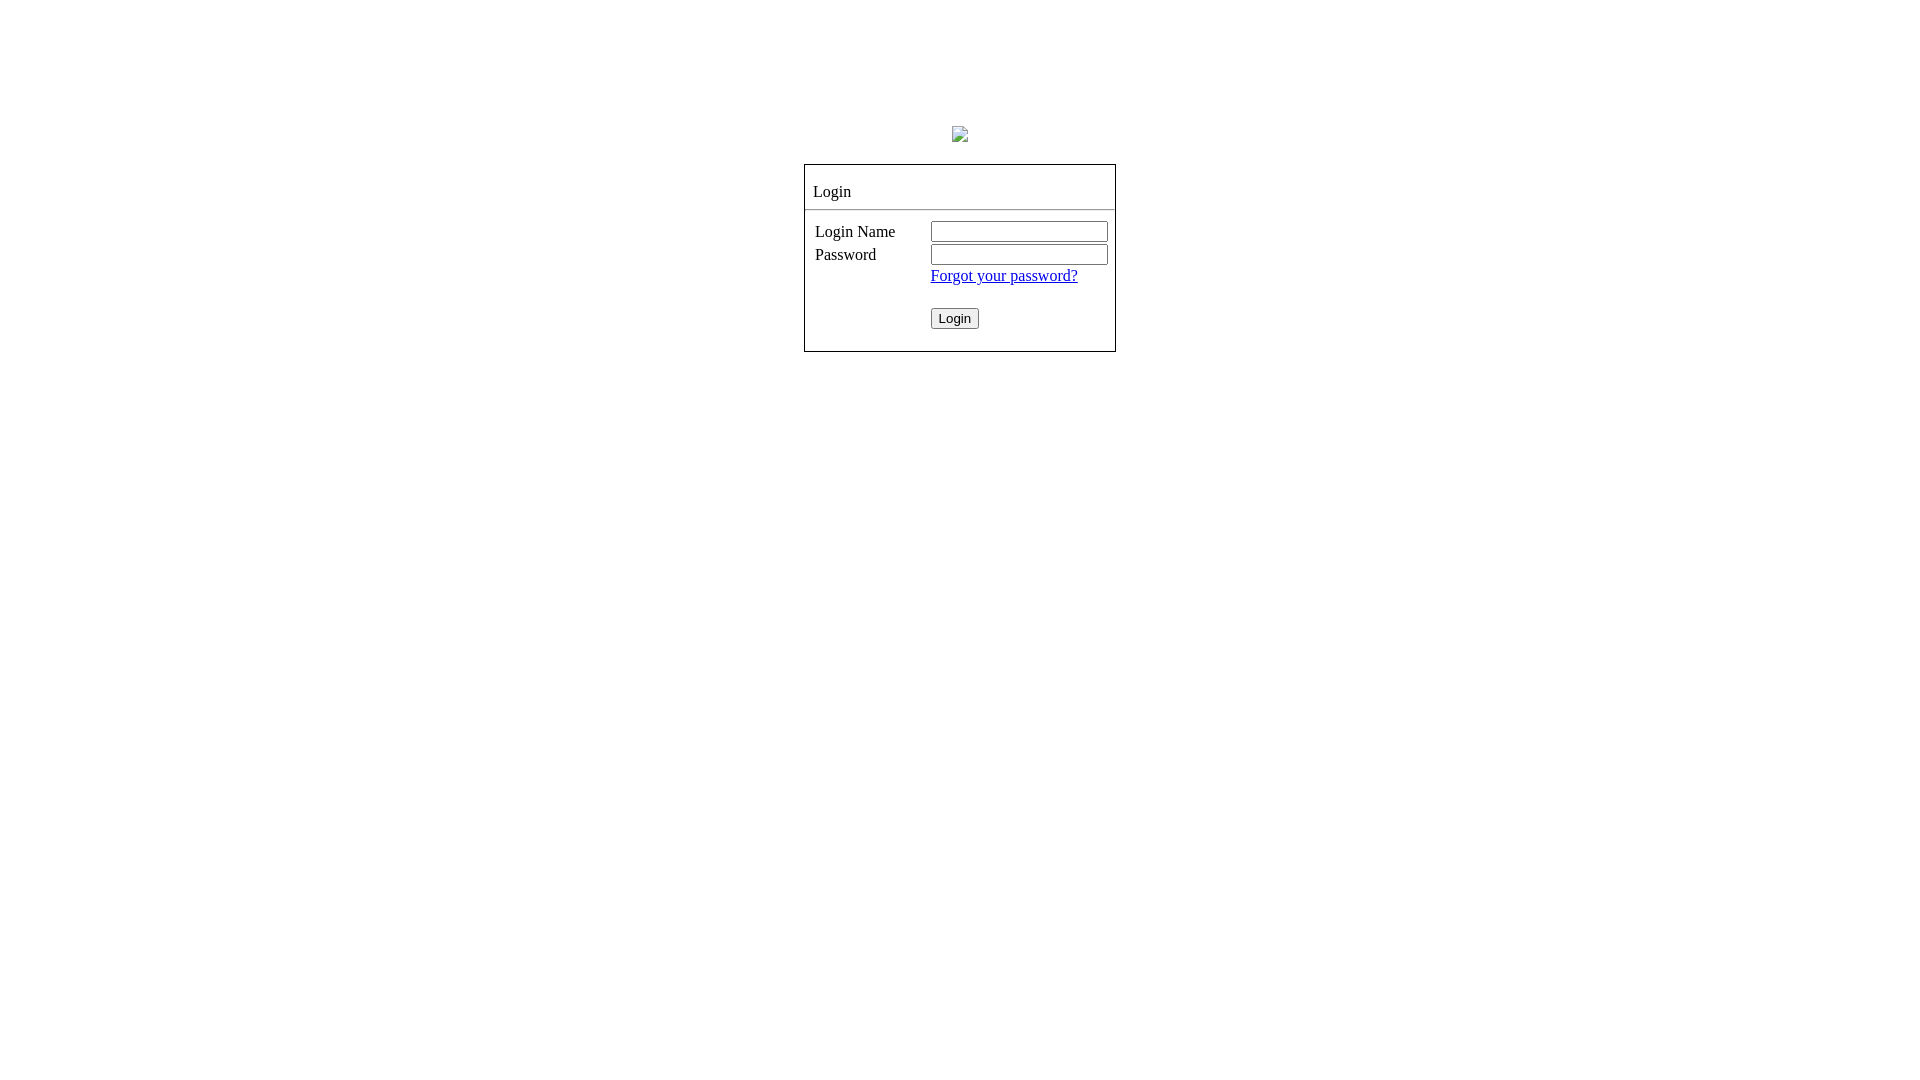 This screenshot has height=1080, width=1920. Describe the element at coordinates (955, 318) in the screenshot. I see `Login` at that location.